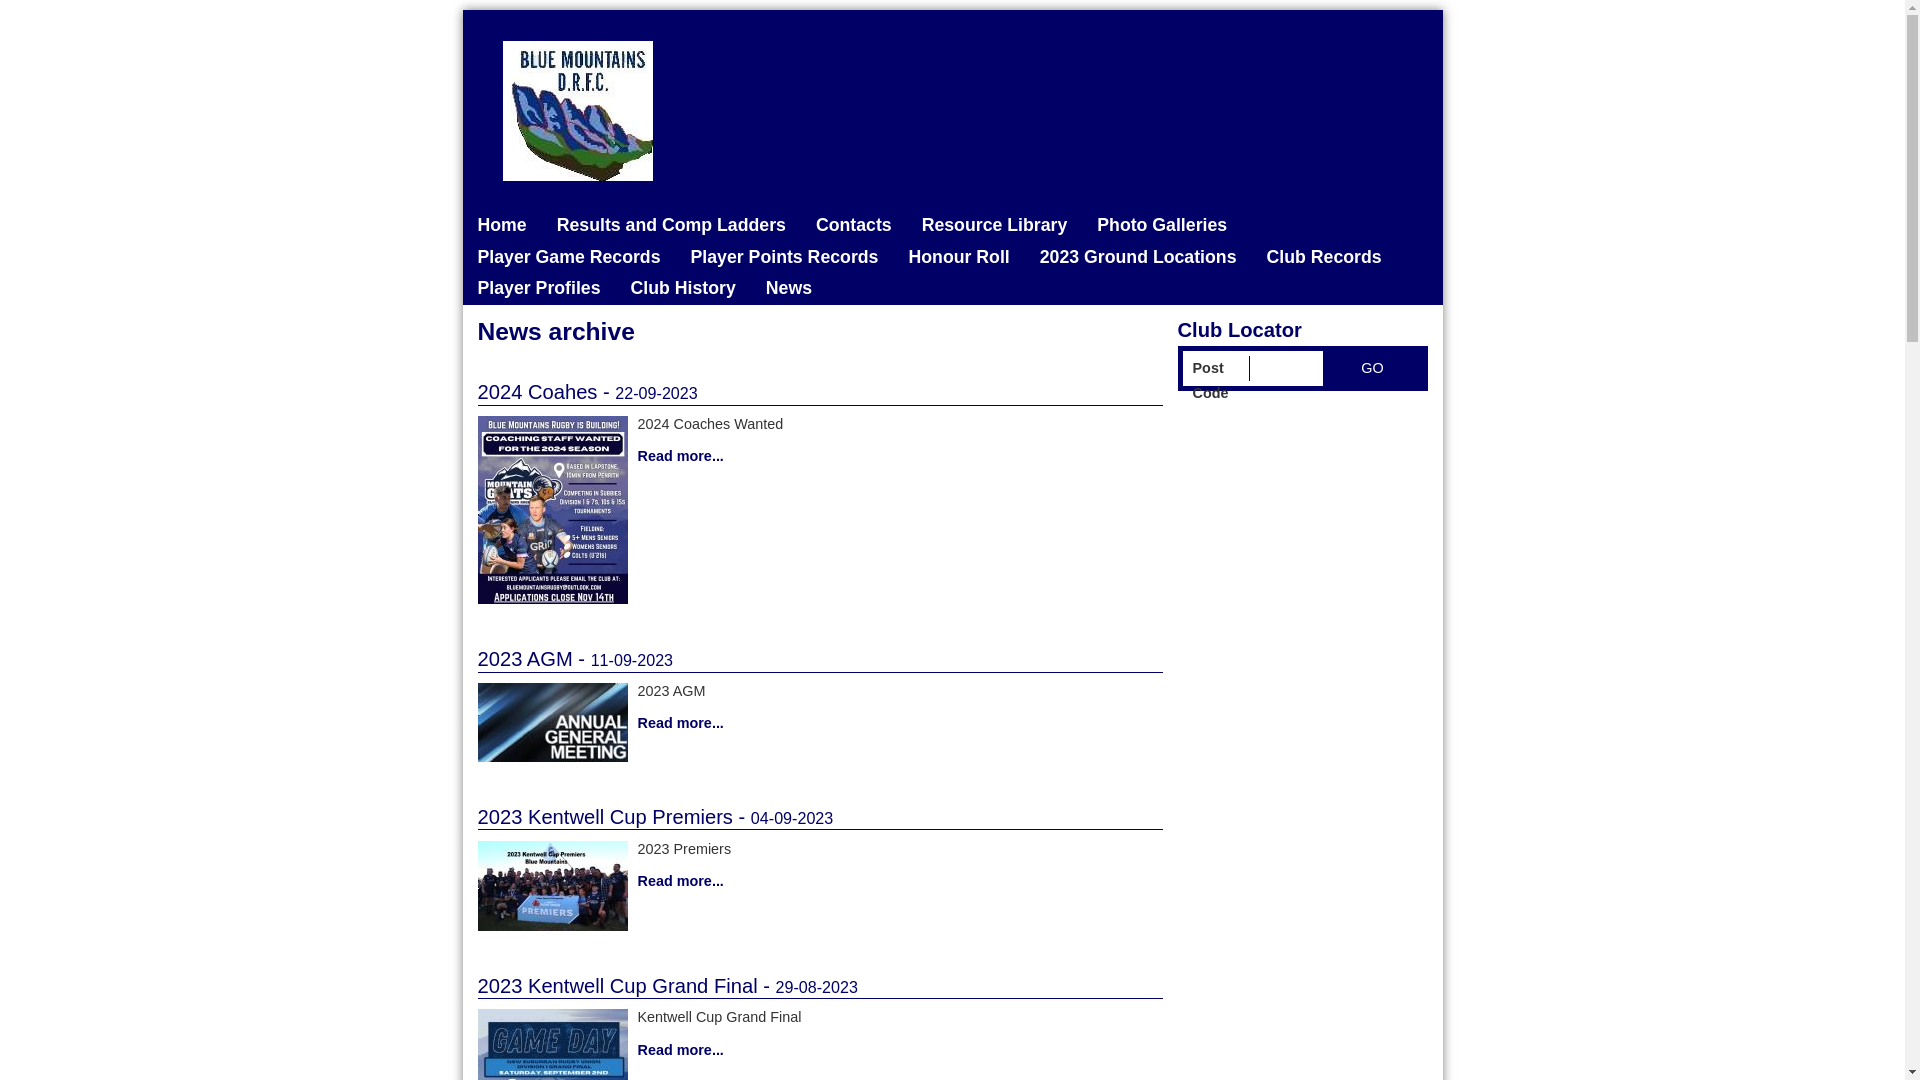 This screenshot has width=1920, height=1080. I want to click on 2023 AGM - 11-09-2023, so click(820, 661).